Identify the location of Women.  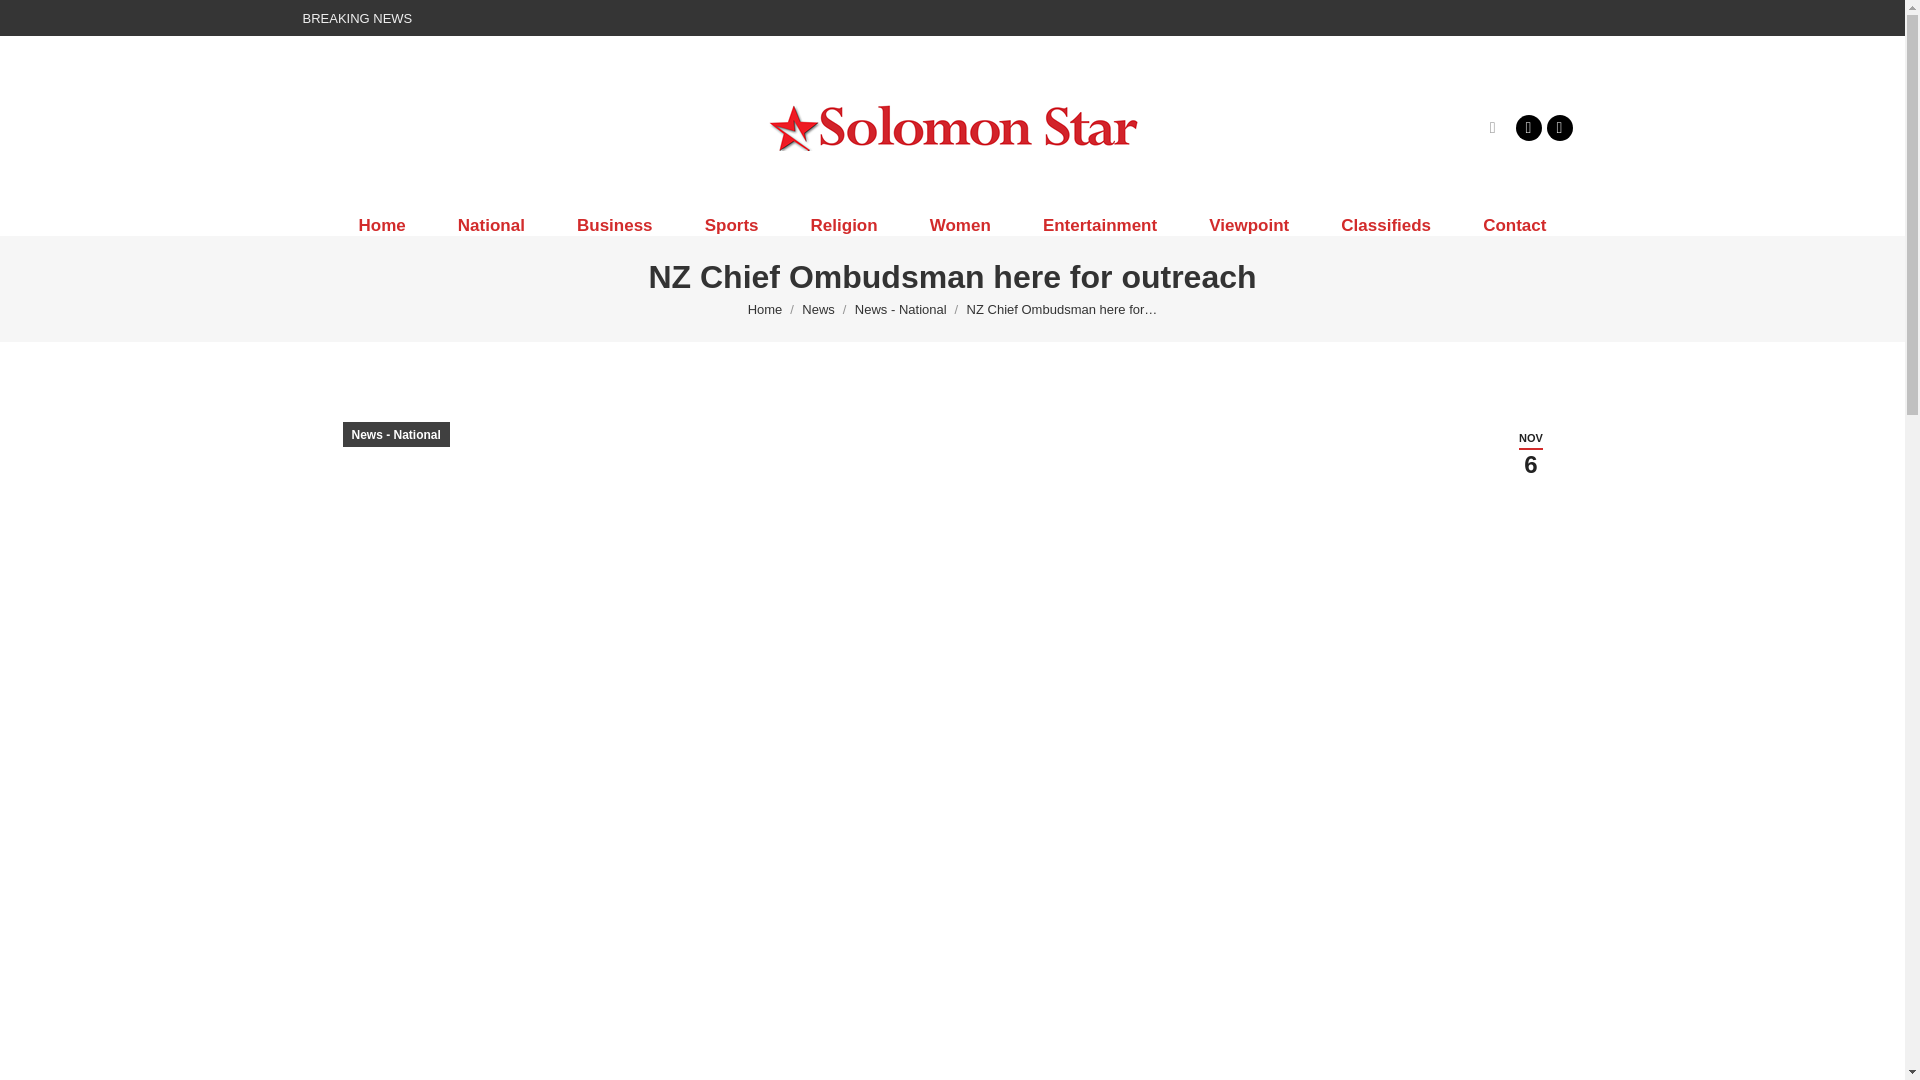
(960, 225).